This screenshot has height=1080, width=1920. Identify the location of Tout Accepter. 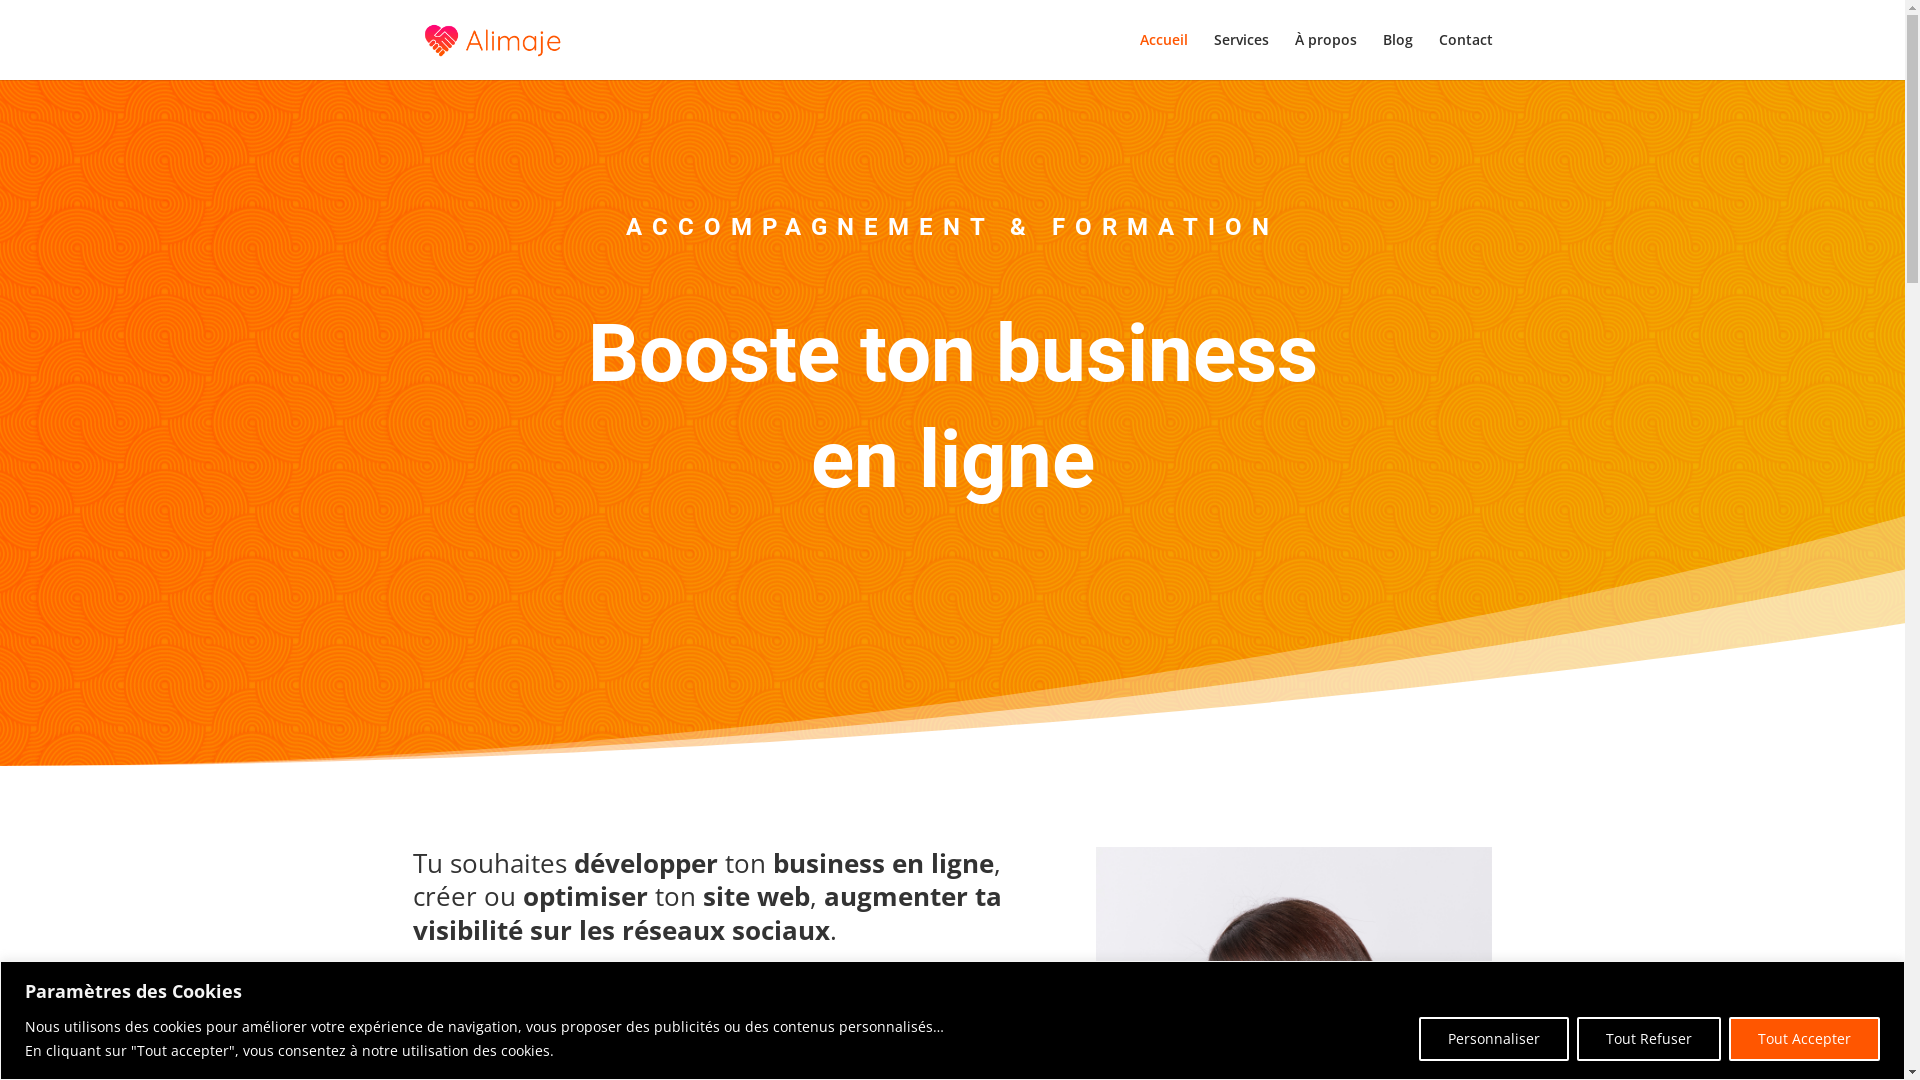
(1804, 1038).